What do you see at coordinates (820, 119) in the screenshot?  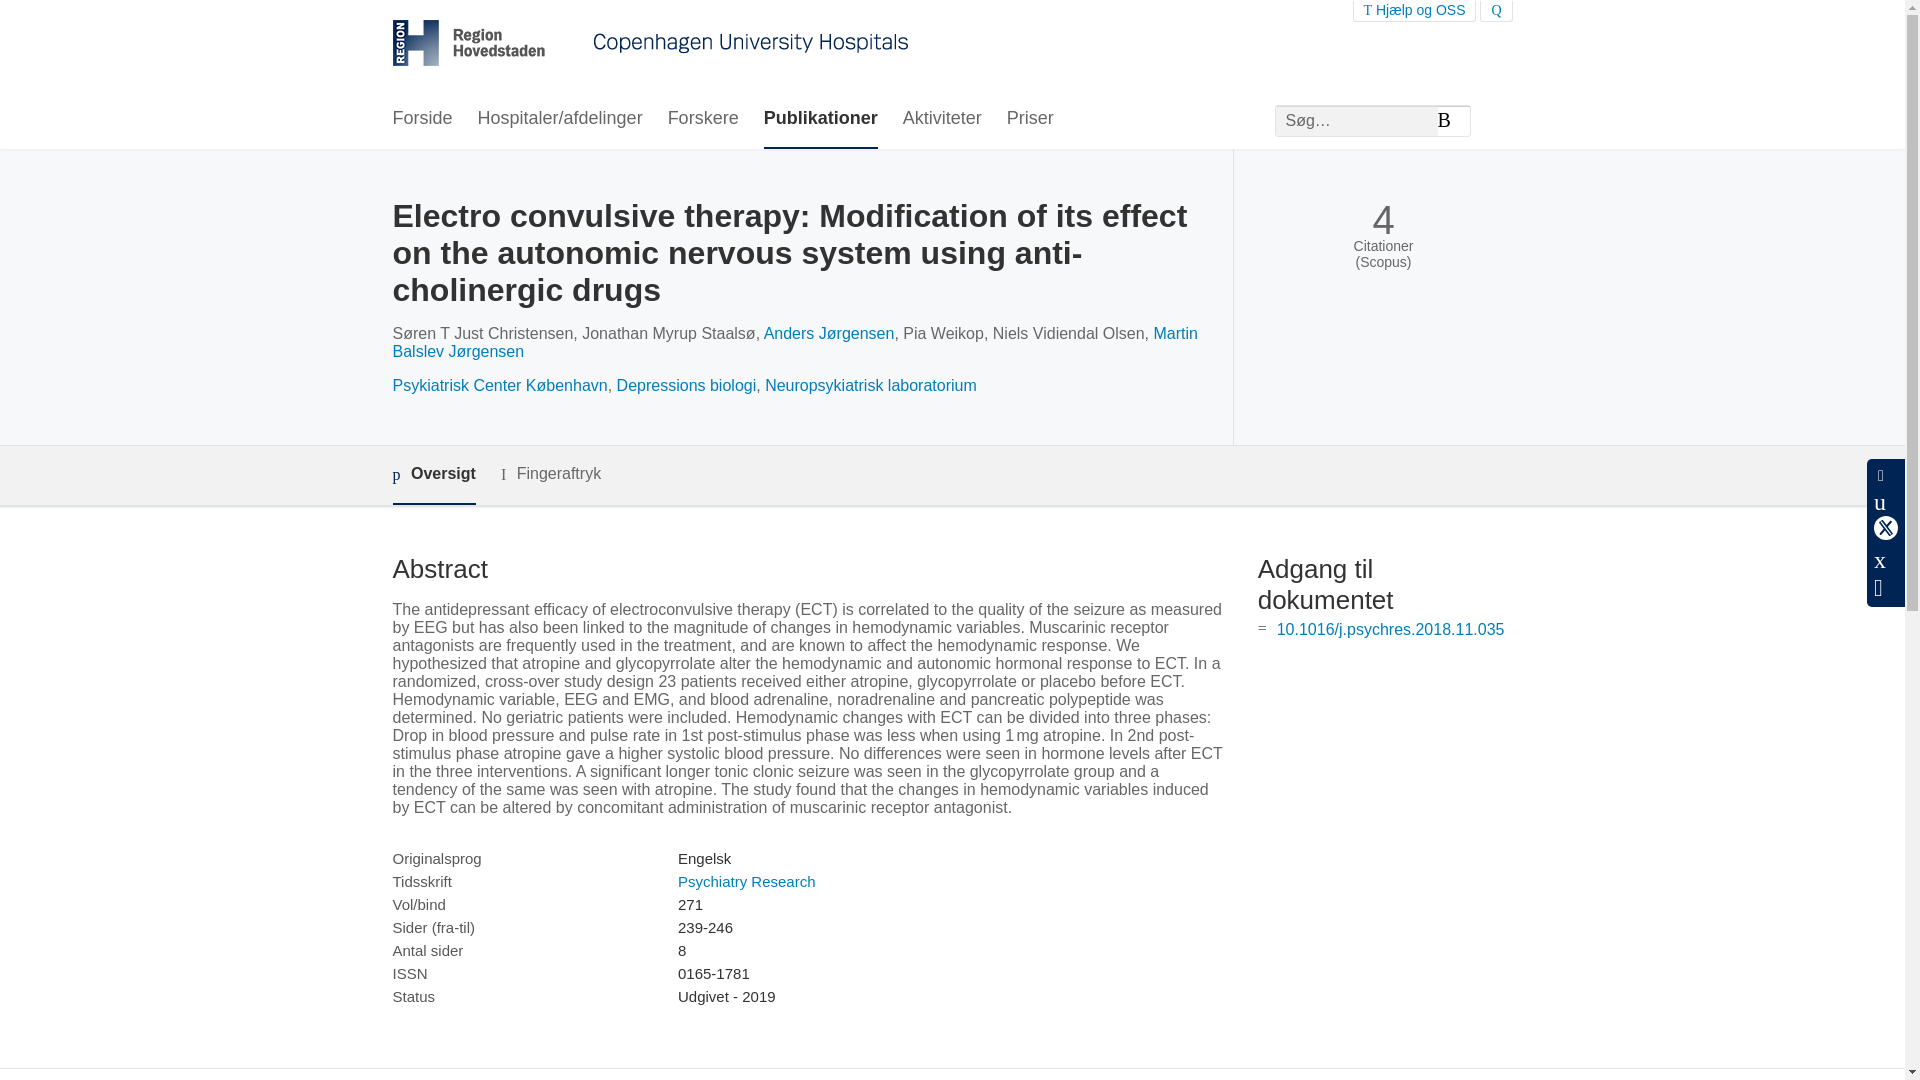 I see `Publikationer` at bounding box center [820, 119].